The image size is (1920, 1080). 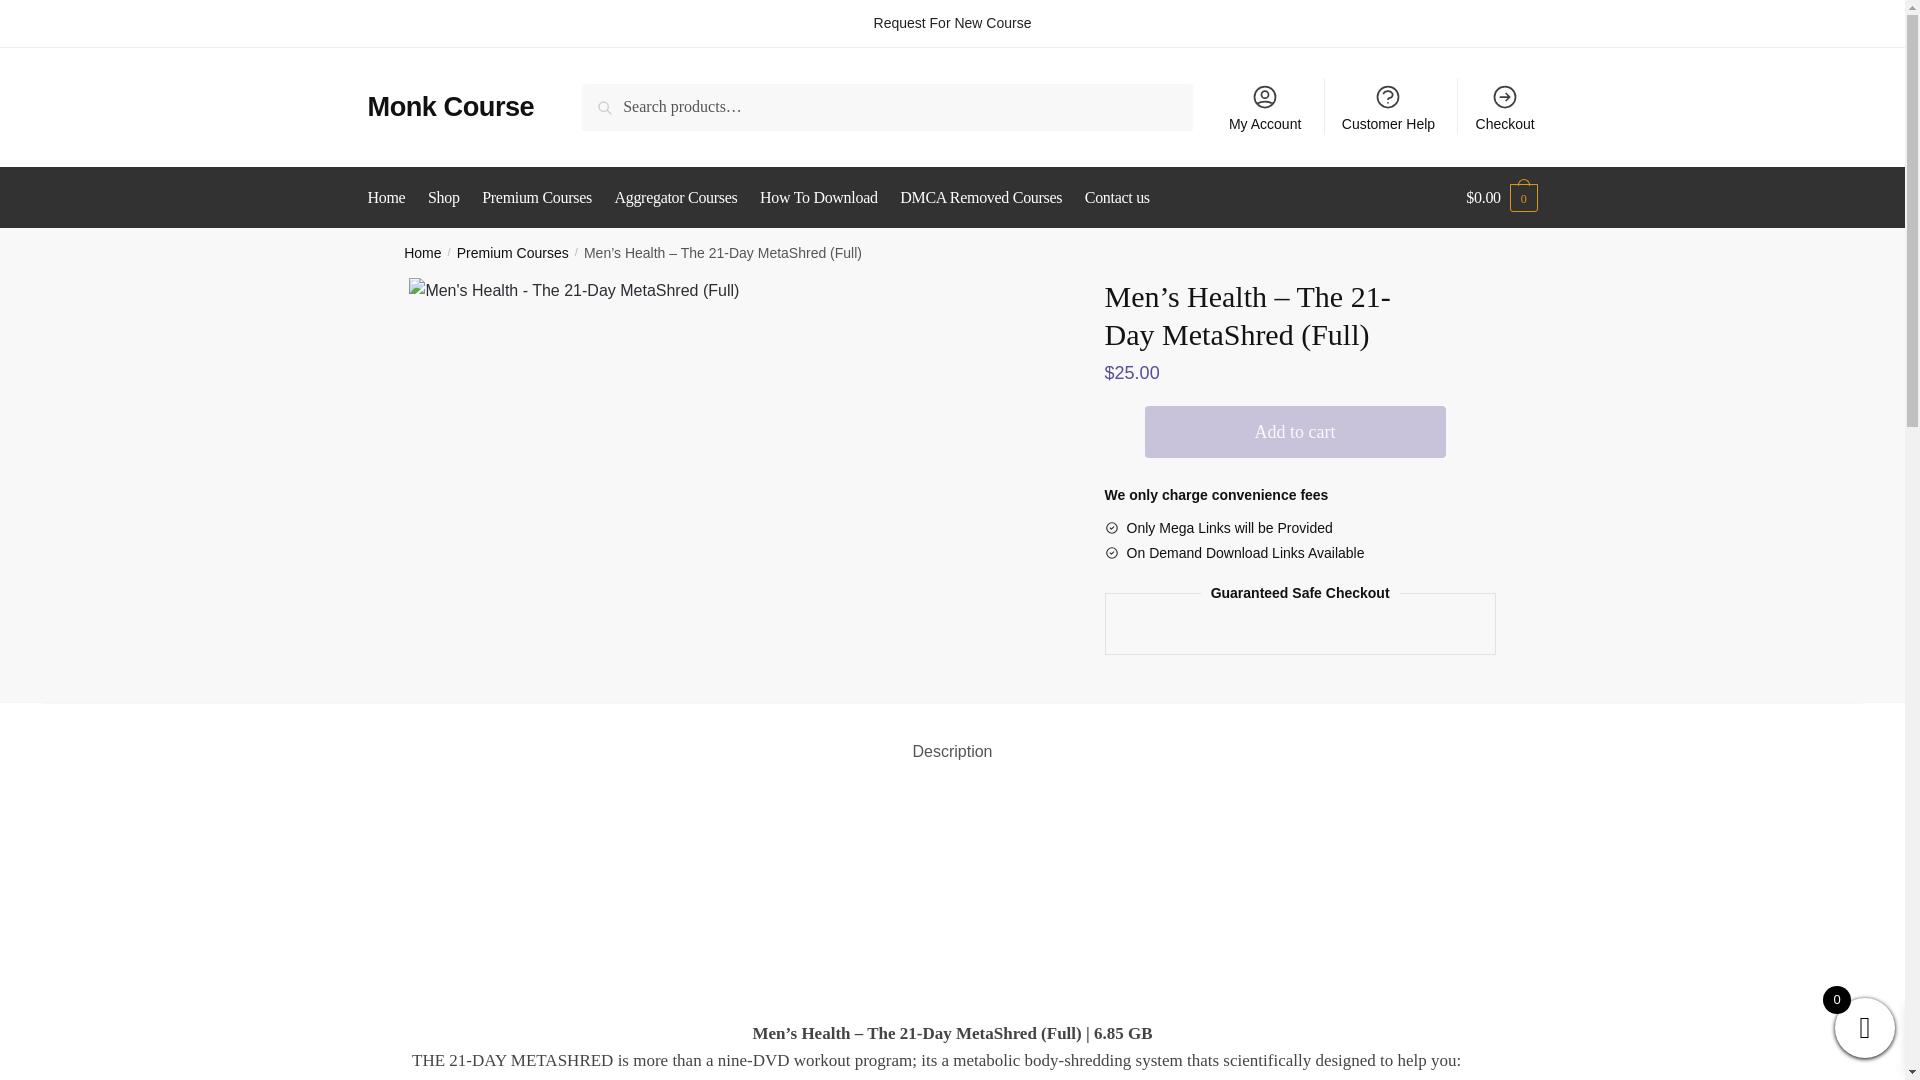 I want to click on Aggregator Courses, so click(x=676, y=198).